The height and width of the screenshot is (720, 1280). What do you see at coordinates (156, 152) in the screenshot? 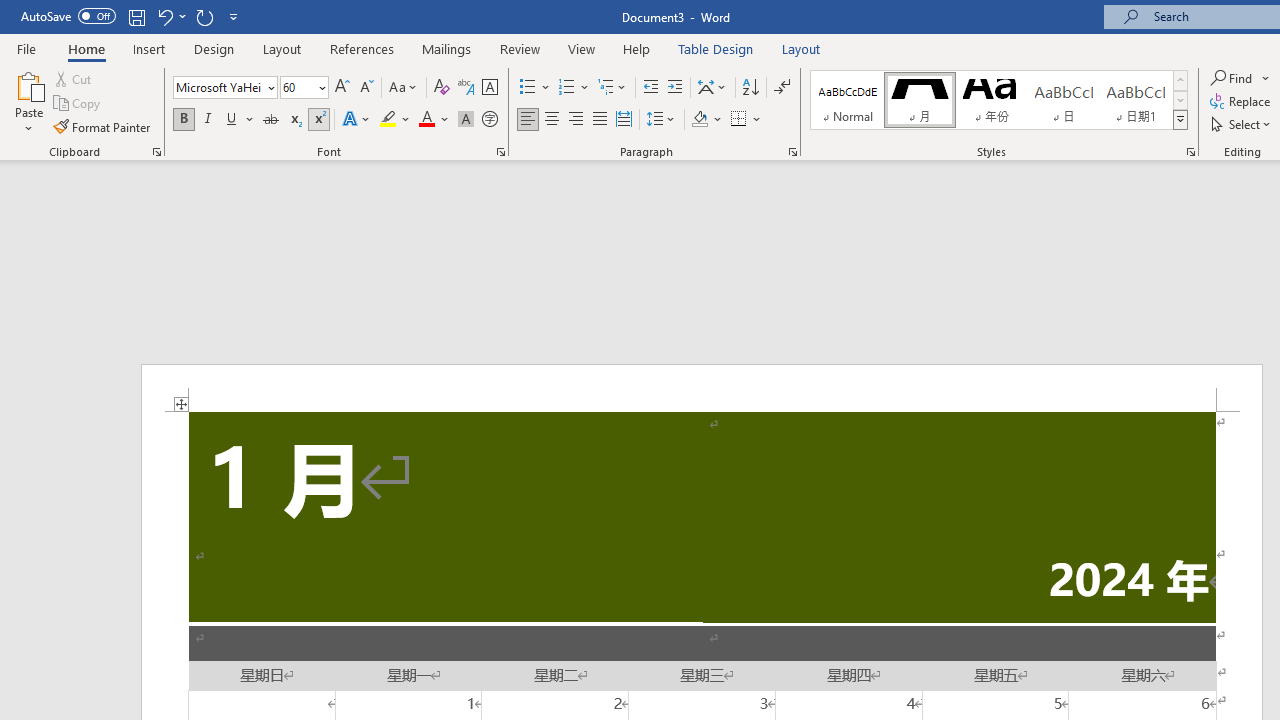
I see `Office Clipboard...` at bounding box center [156, 152].